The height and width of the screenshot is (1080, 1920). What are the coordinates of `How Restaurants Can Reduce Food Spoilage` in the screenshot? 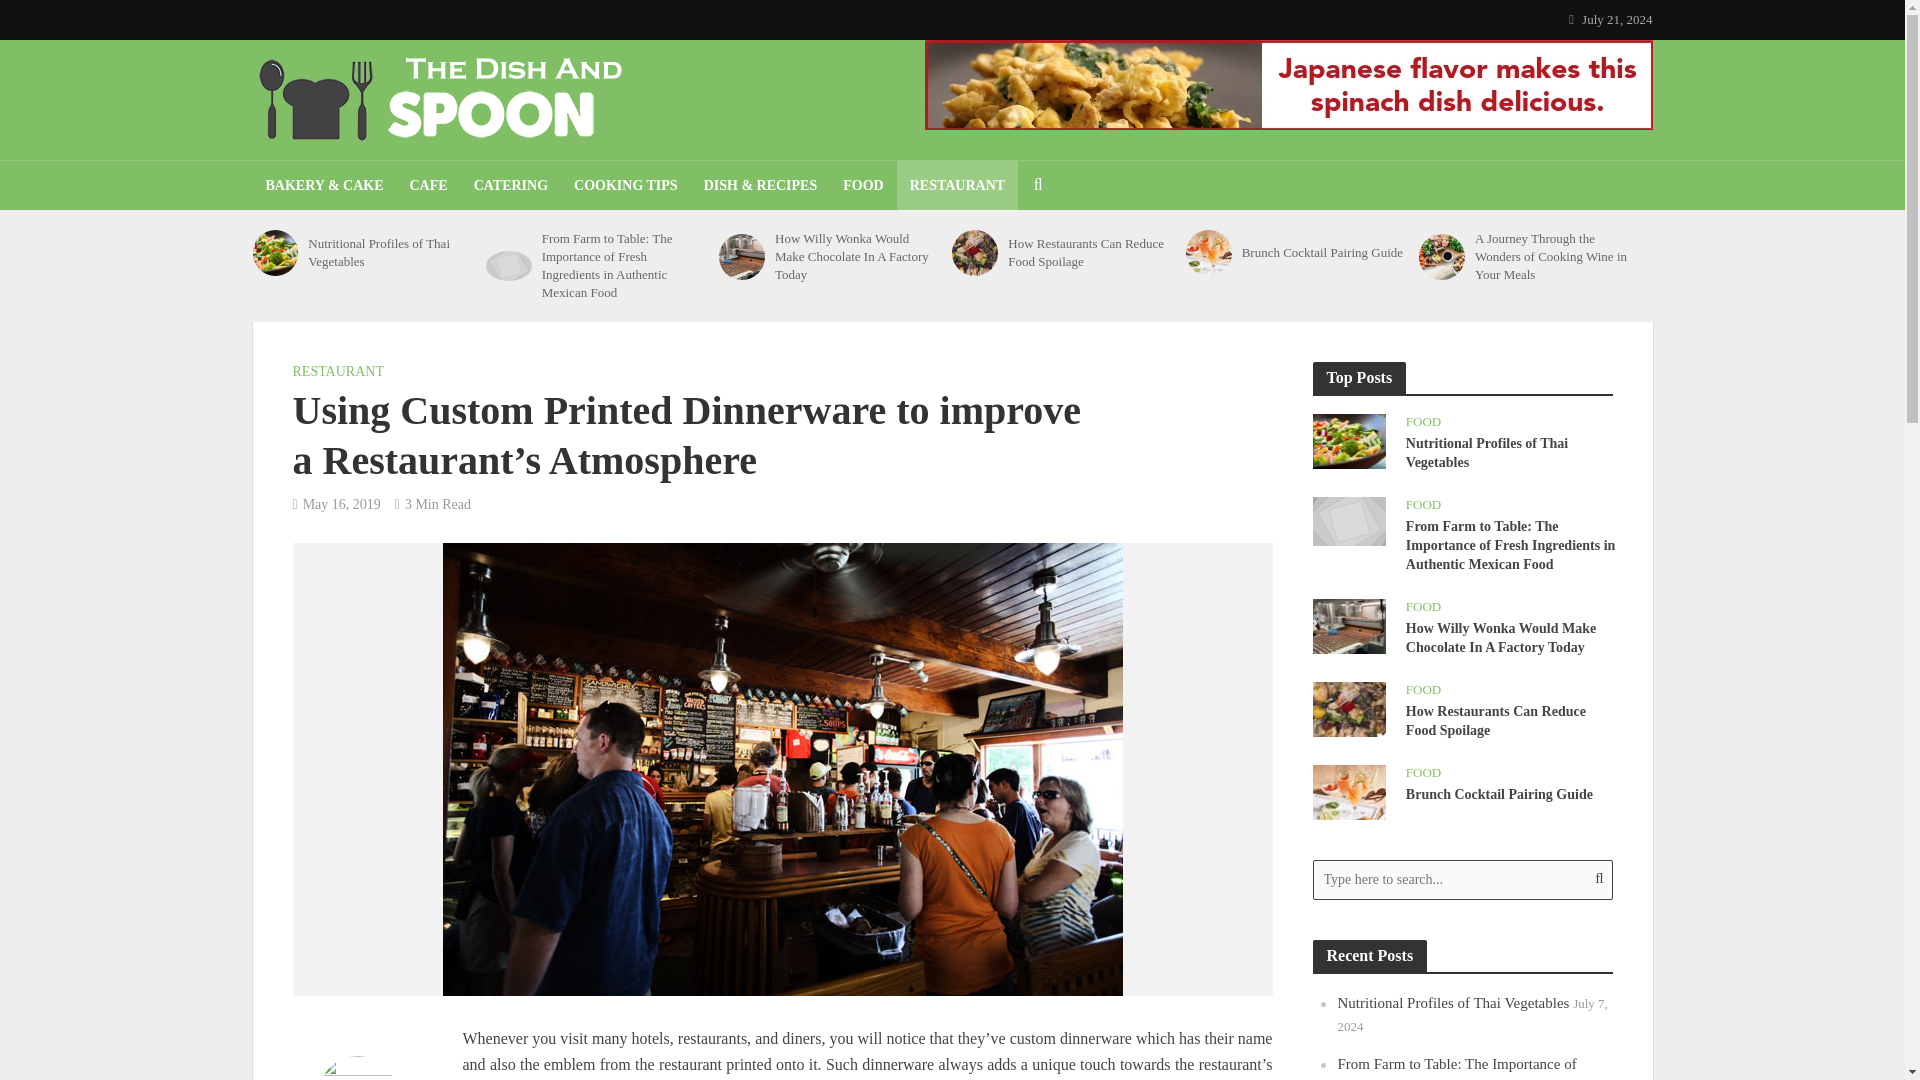 It's located at (1090, 253).